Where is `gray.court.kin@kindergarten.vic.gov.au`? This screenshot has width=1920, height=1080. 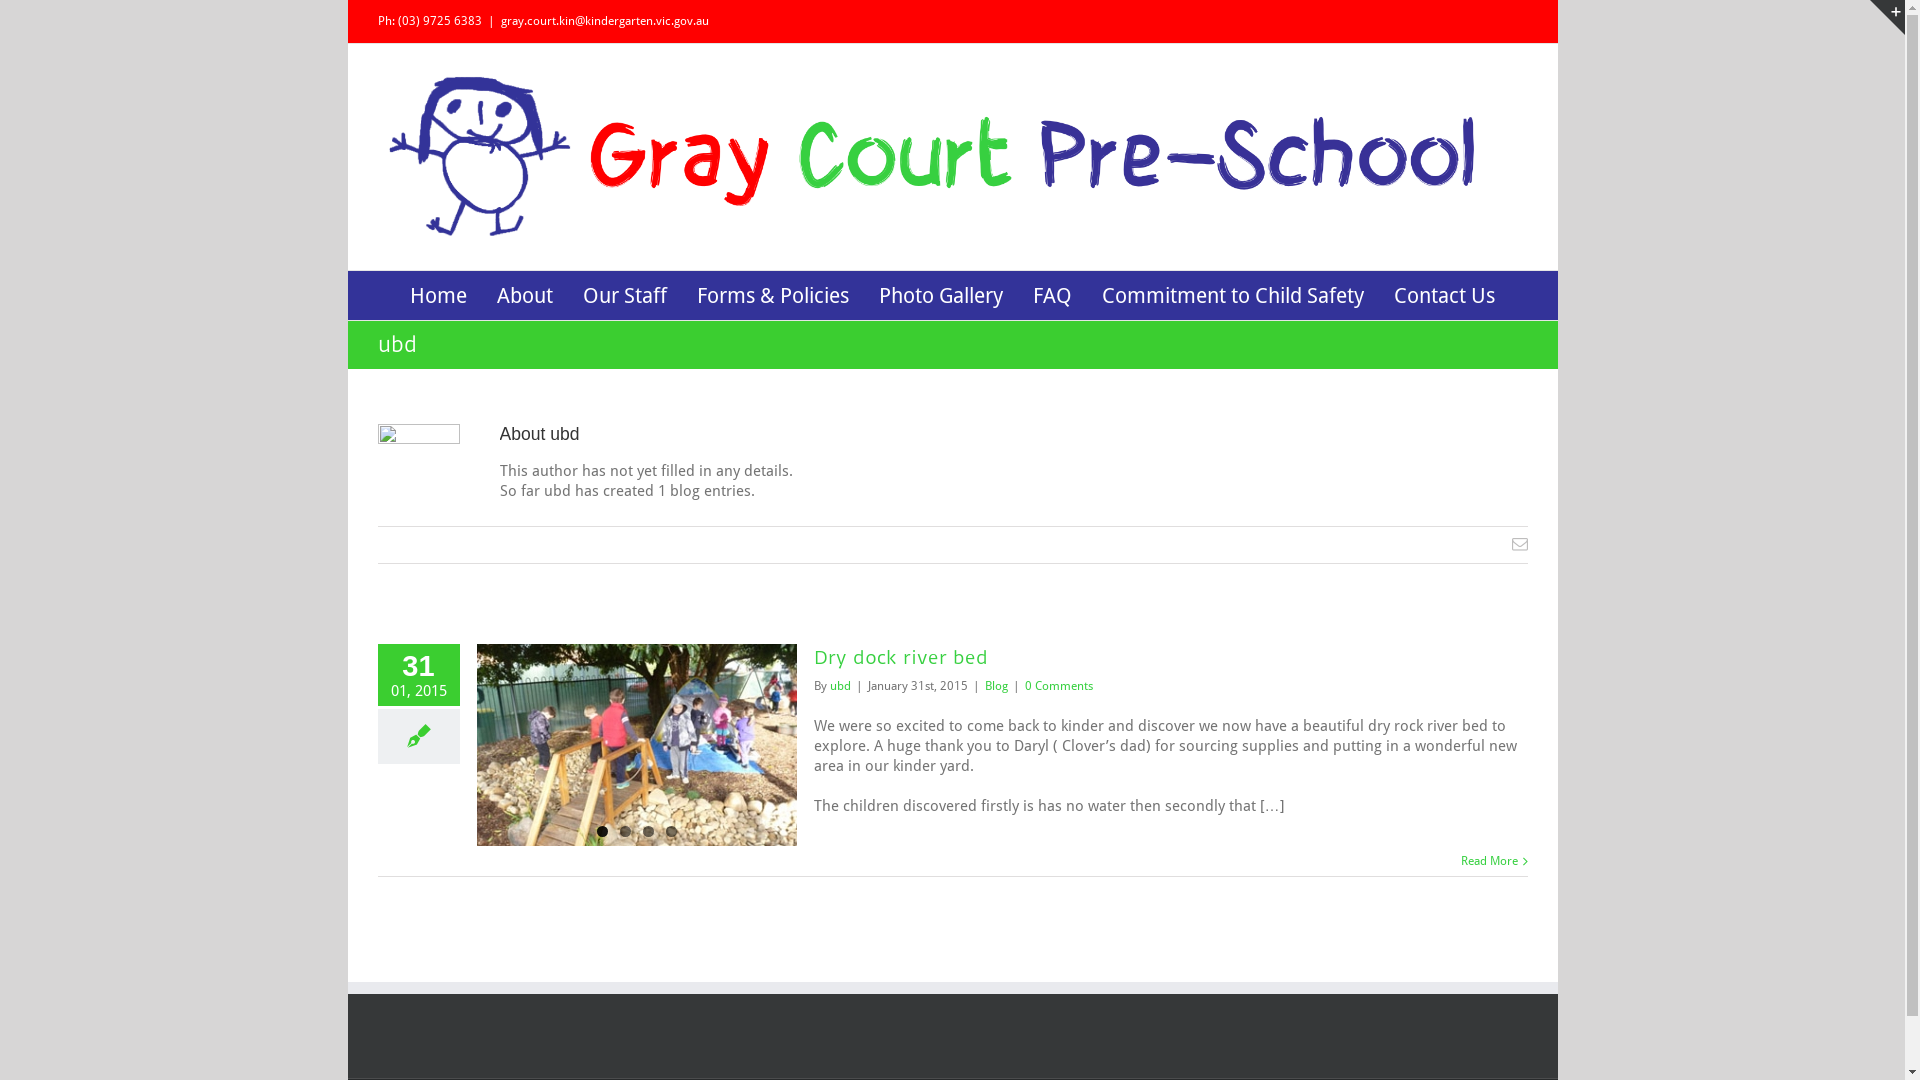
gray.court.kin@kindergarten.vic.gov.au is located at coordinates (604, 21).